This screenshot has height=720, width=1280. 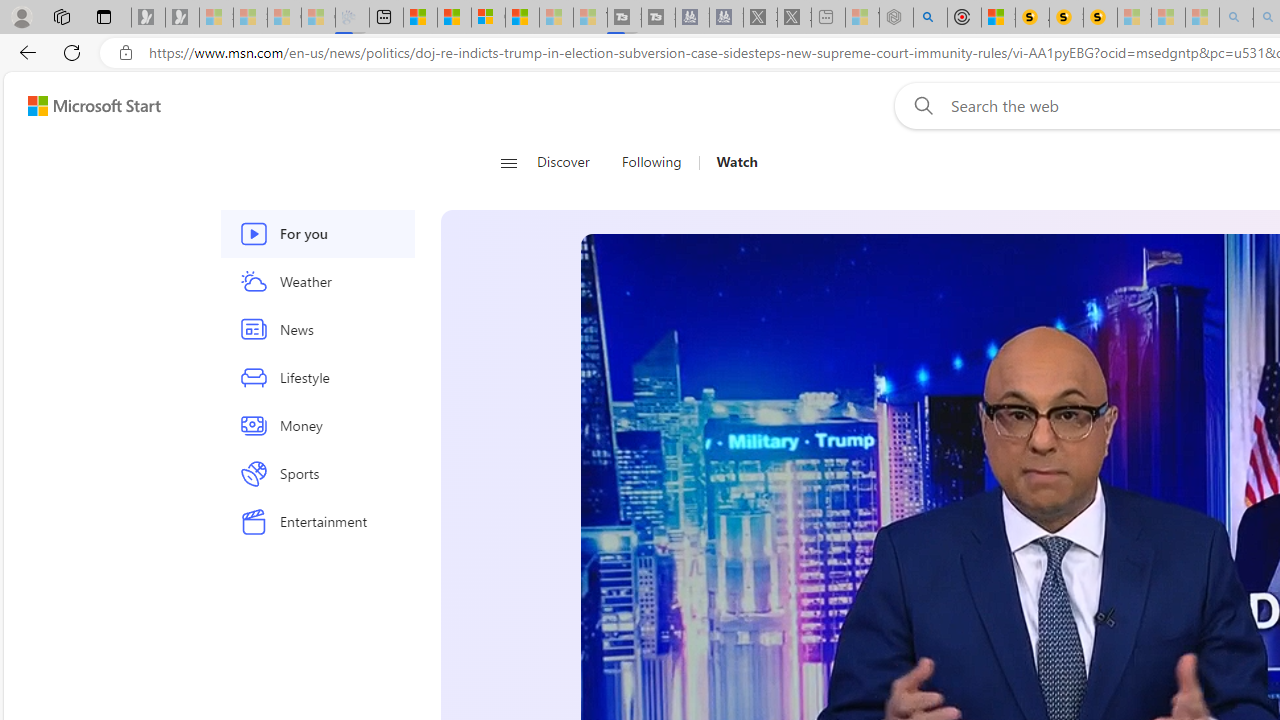 What do you see at coordinates (730, 162) in the screenshot?
I see `Watch` at bounding box center [730, 162].